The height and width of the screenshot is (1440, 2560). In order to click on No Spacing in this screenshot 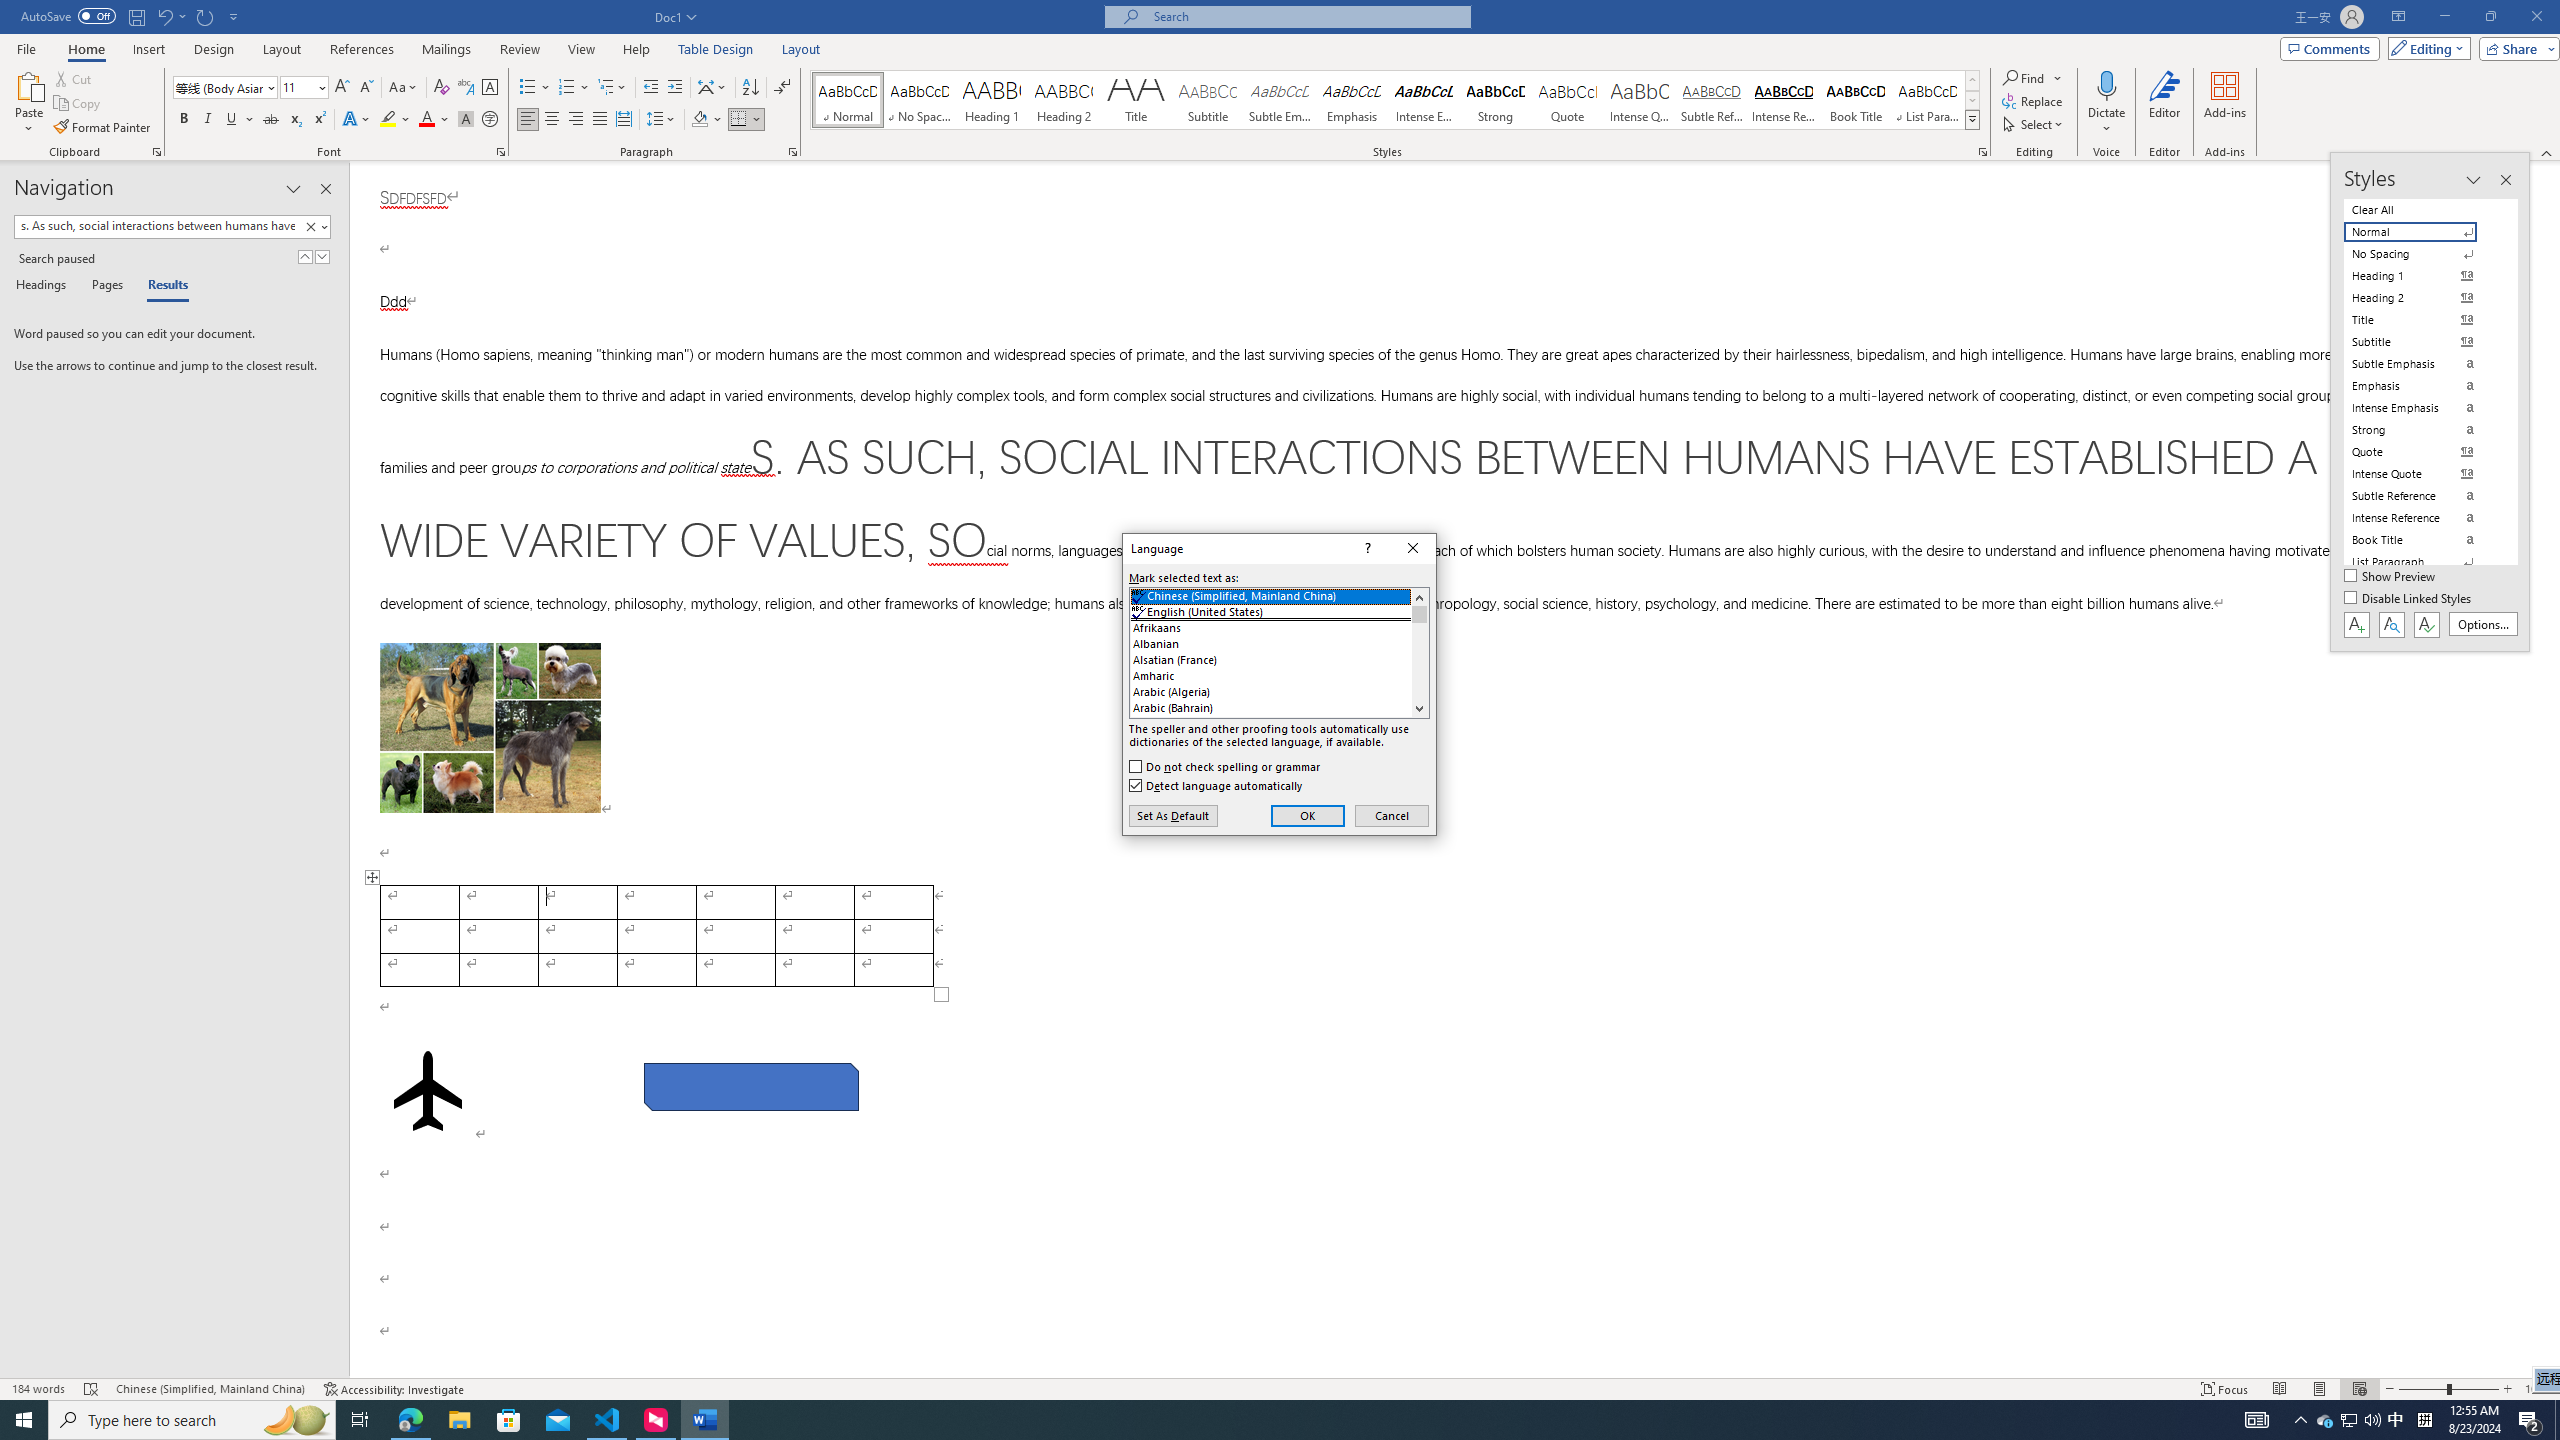, I will do `click(2422, 254)`.